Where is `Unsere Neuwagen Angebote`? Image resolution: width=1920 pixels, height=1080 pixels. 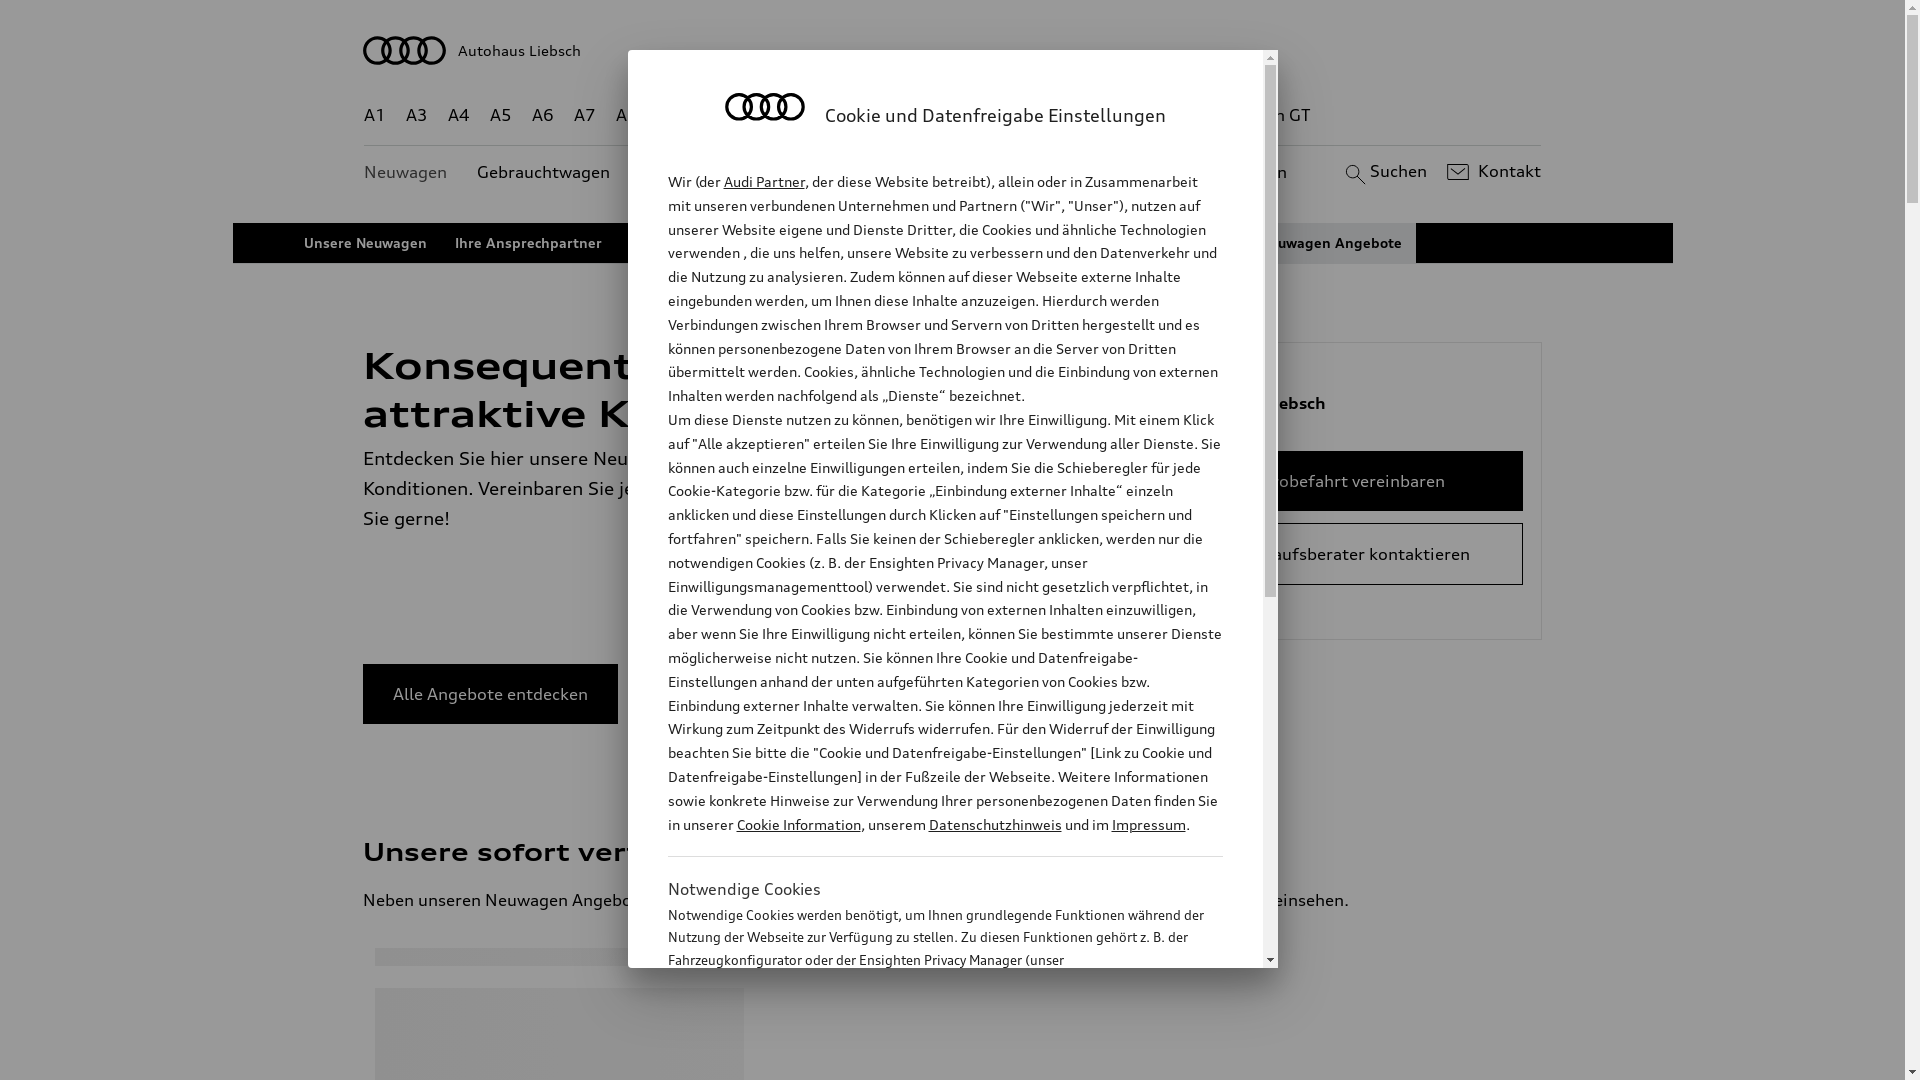
Unsere Neuwagen Angebote is located at coordinates (1305, 243).